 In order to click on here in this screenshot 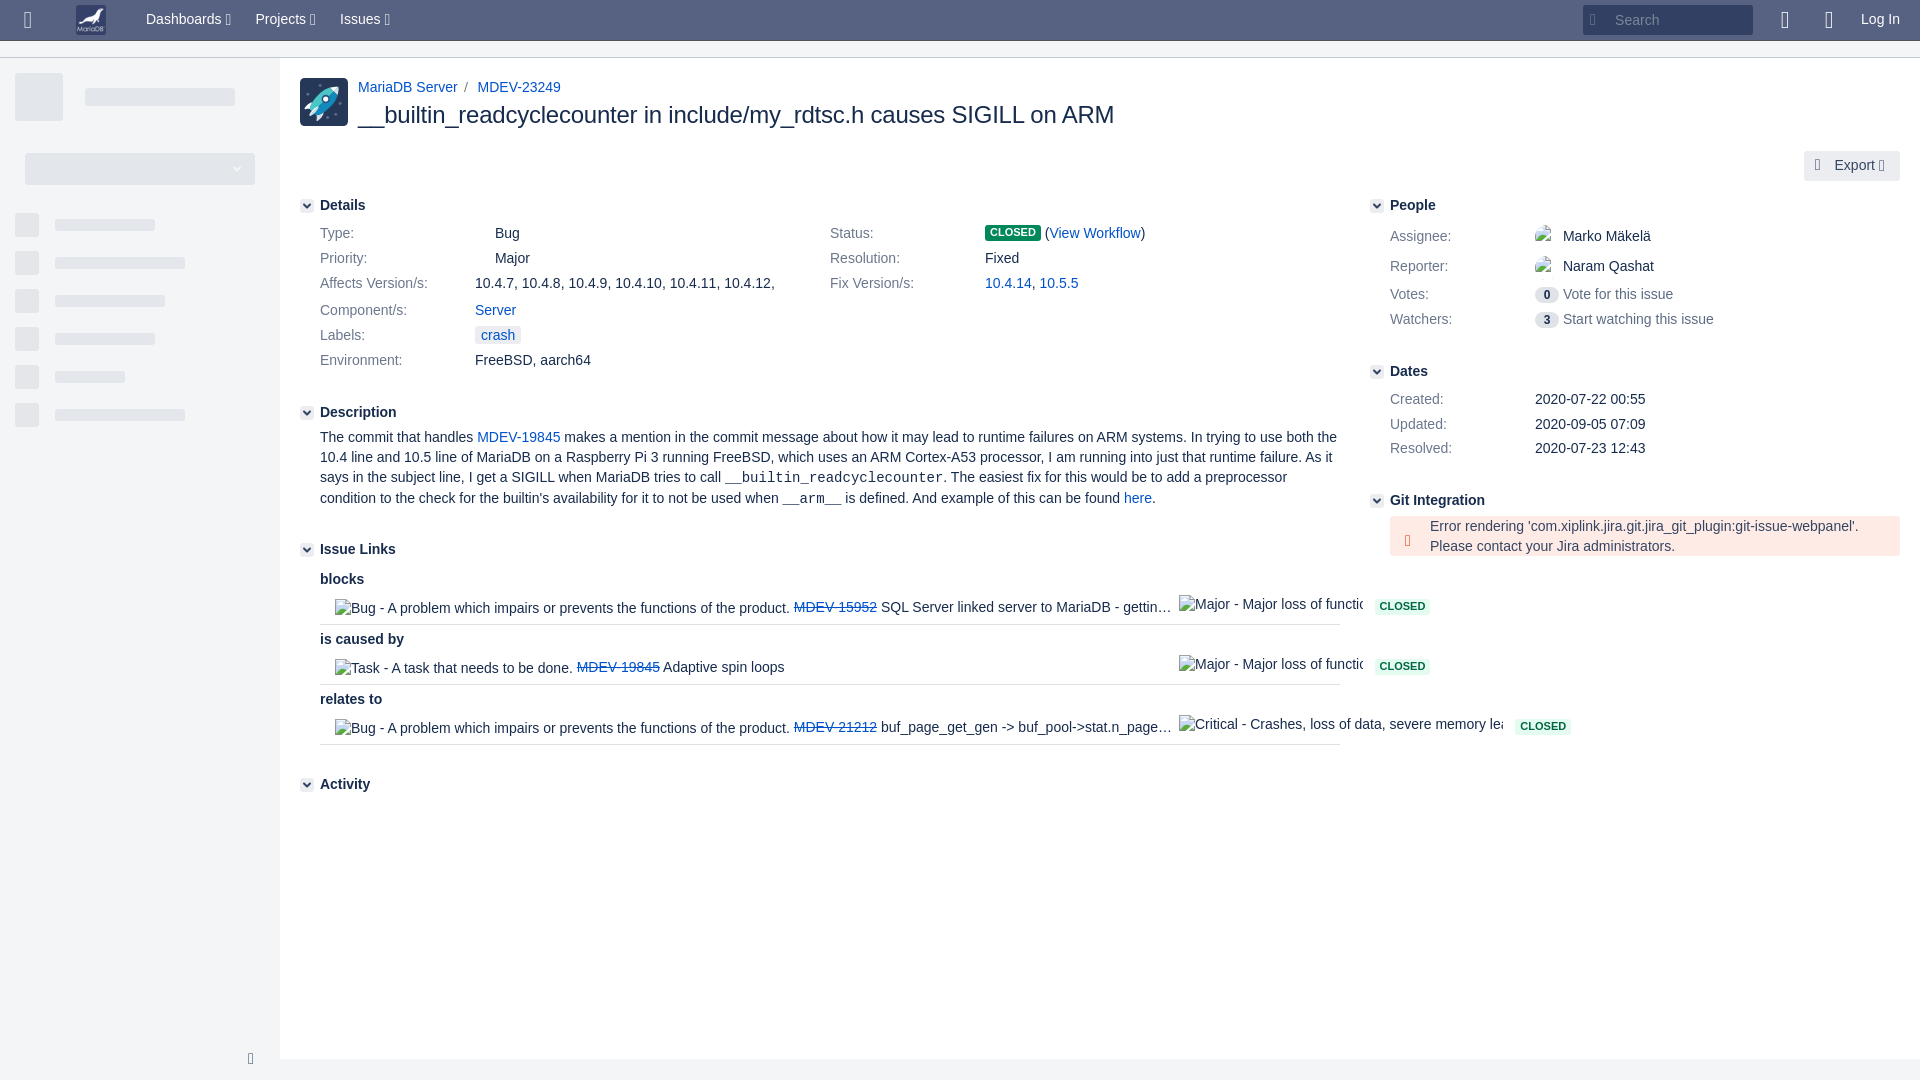, I will do `click(1138, 498)`.